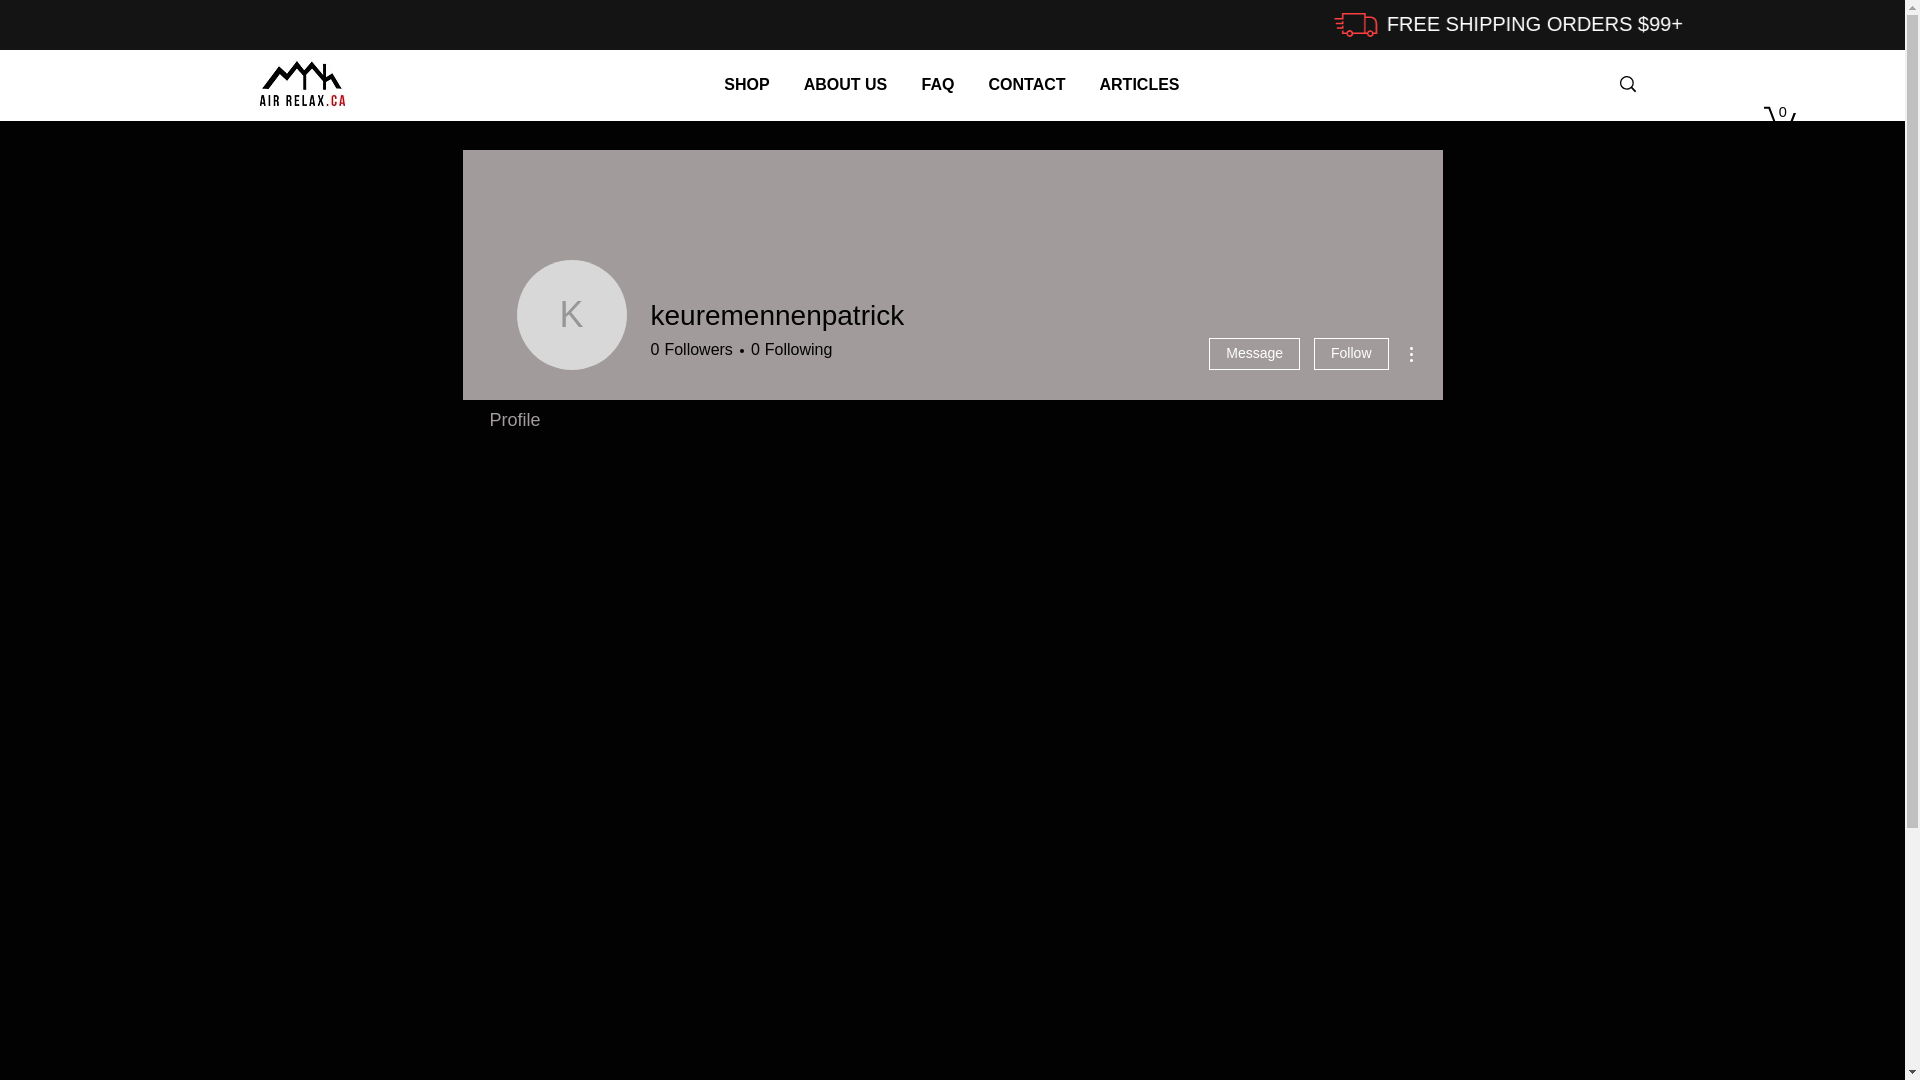  Describe the element at coordinates (788, 350) in the screenshot. I see `0
Following` at that location.